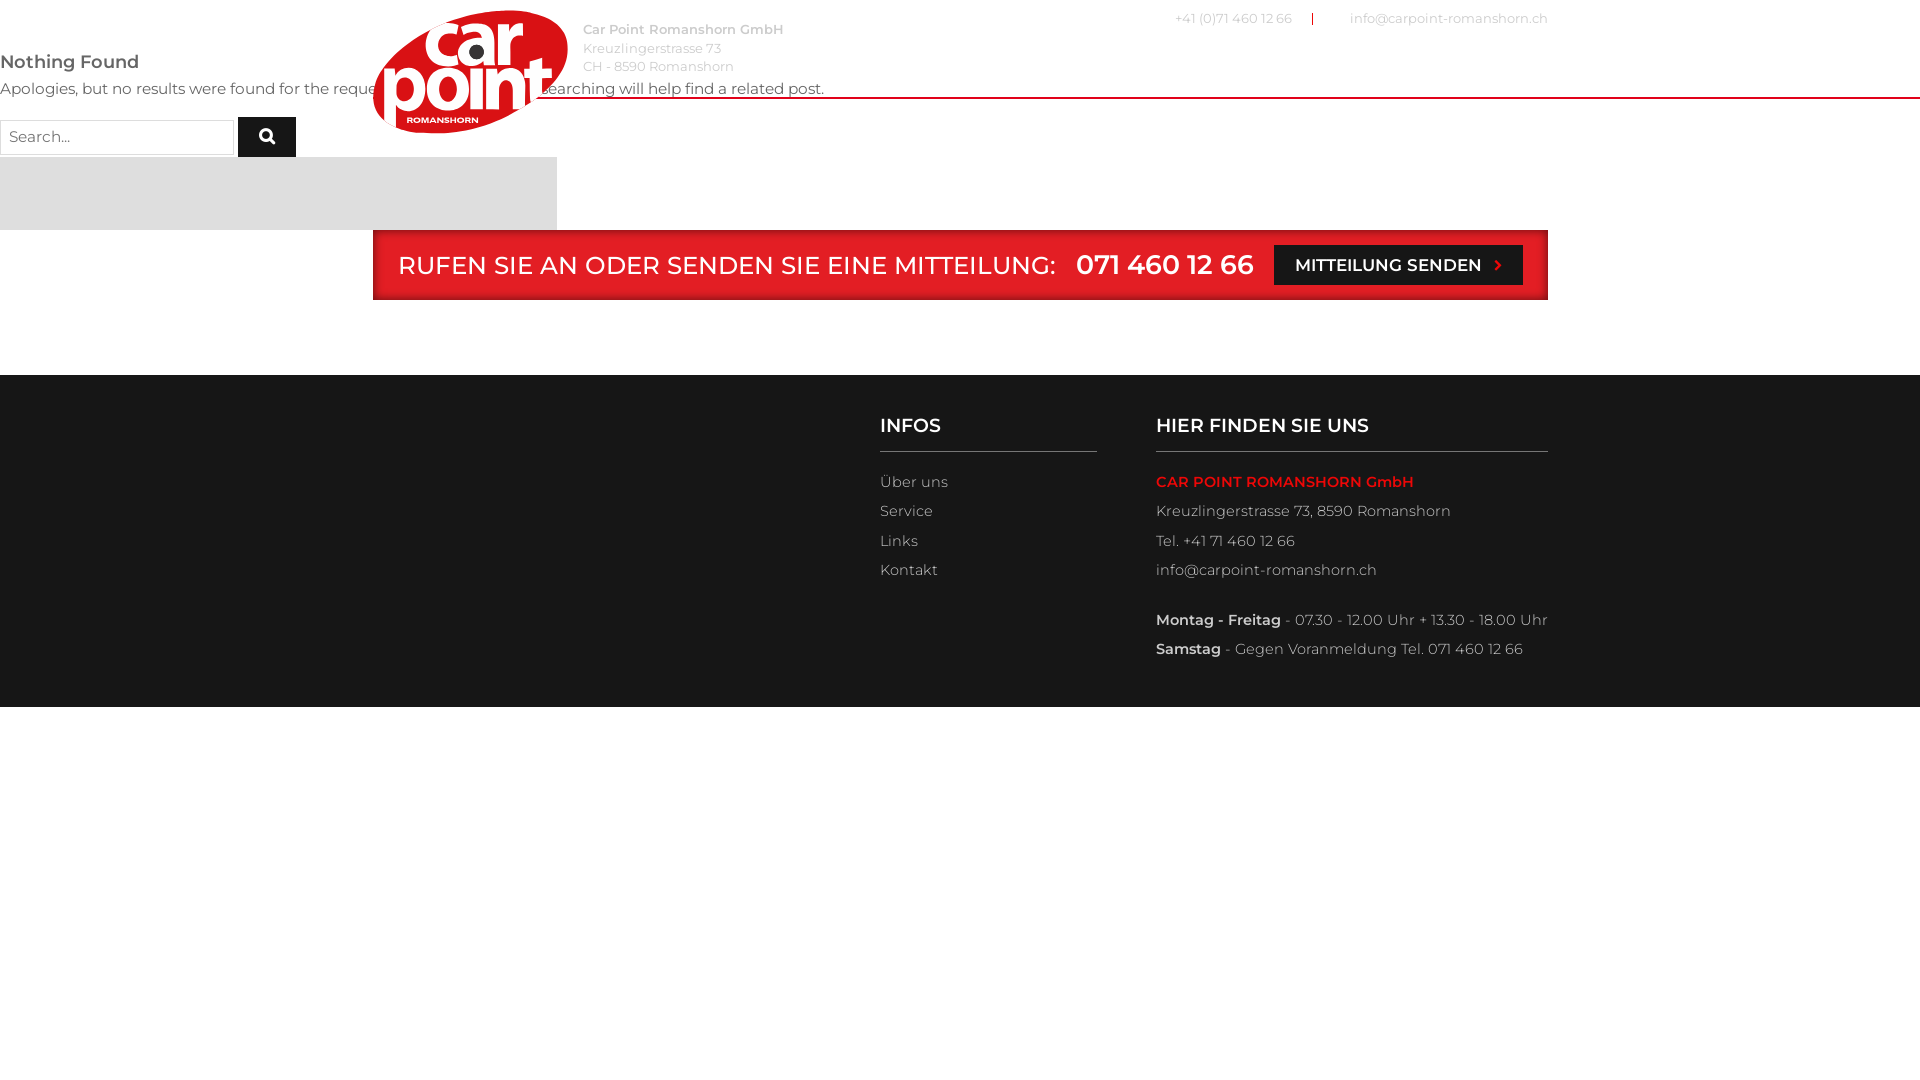 The height and width of the screenshot is (1080, 1920). What do you see at coordinates (1226, 18) in the screenshot?
I see `+41 (0)71 460 12 66` at bounding box center [1226, 18].